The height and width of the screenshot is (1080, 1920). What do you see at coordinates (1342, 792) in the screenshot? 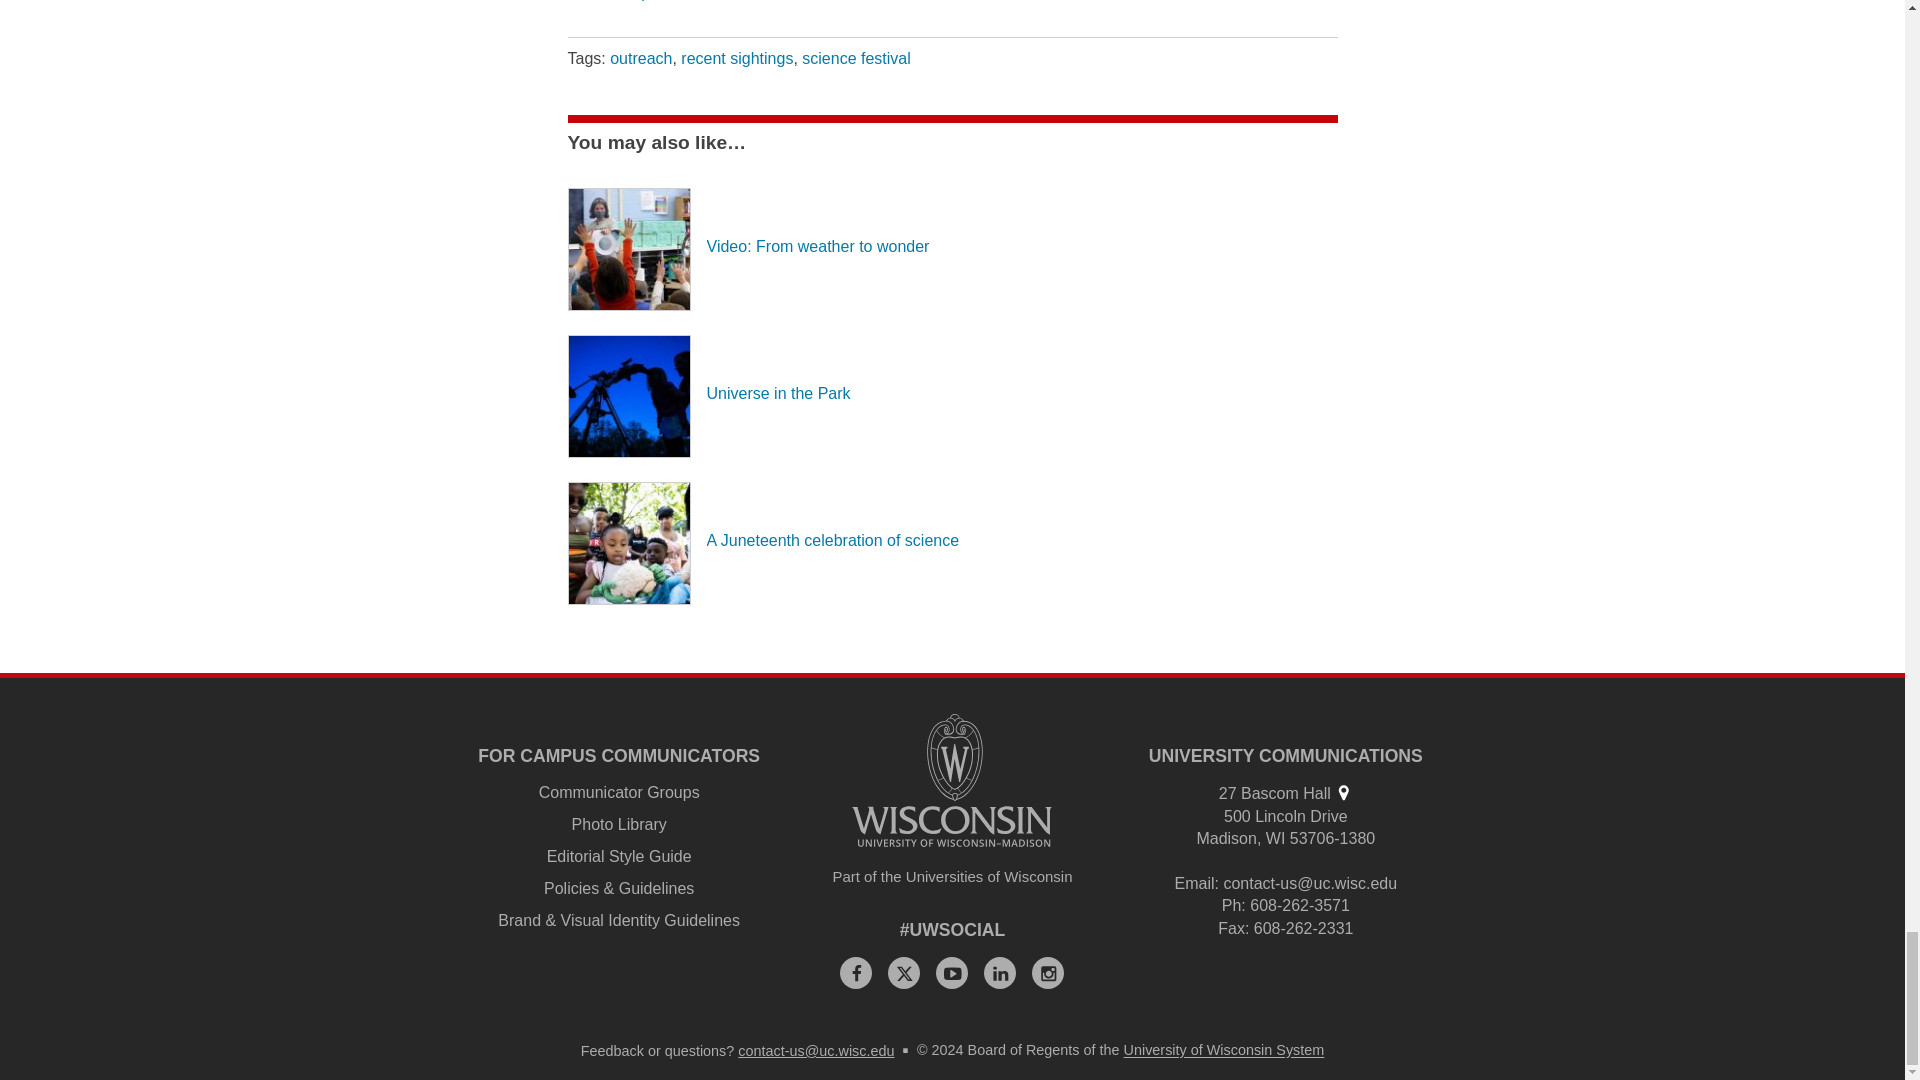
I see `View on campus map` at bounding box center [1342, 792].